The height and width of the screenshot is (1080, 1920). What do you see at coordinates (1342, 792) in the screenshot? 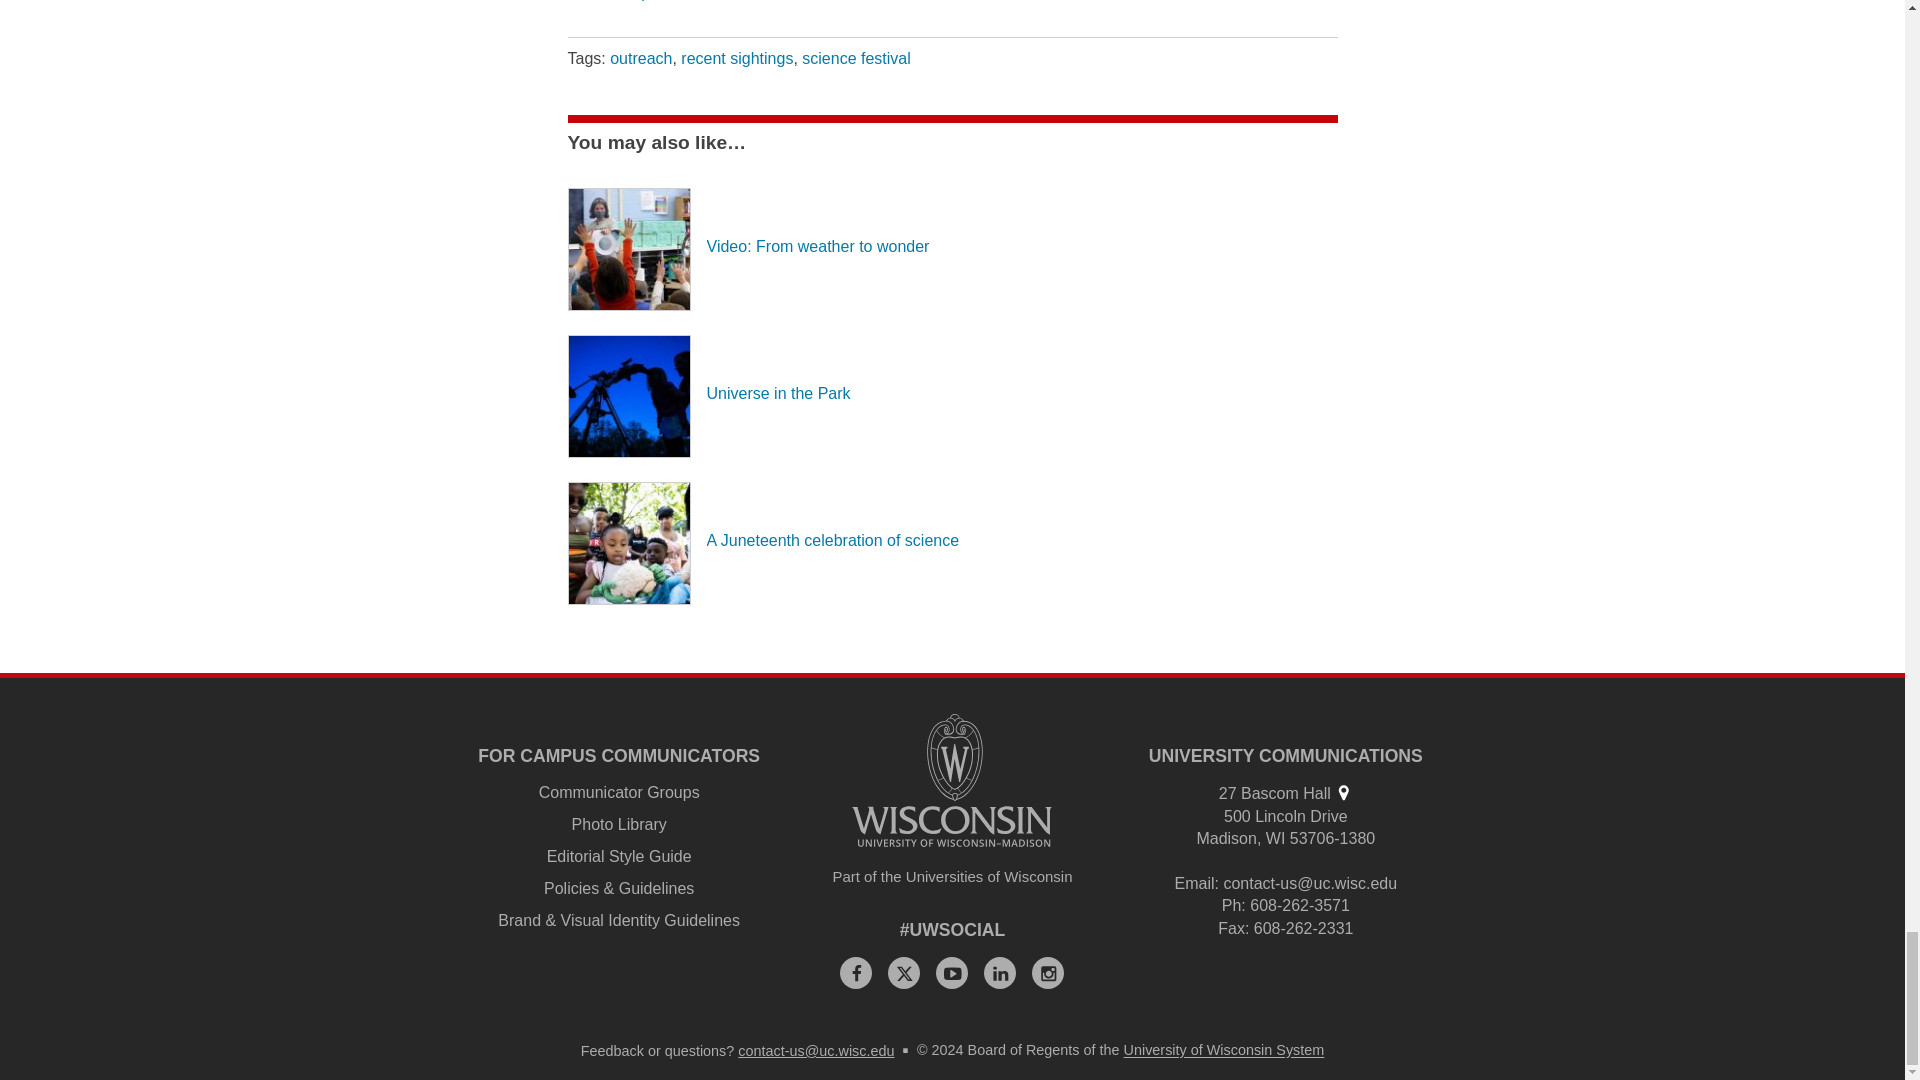
I see `View on campus map` at bounding box center [1342, 792].